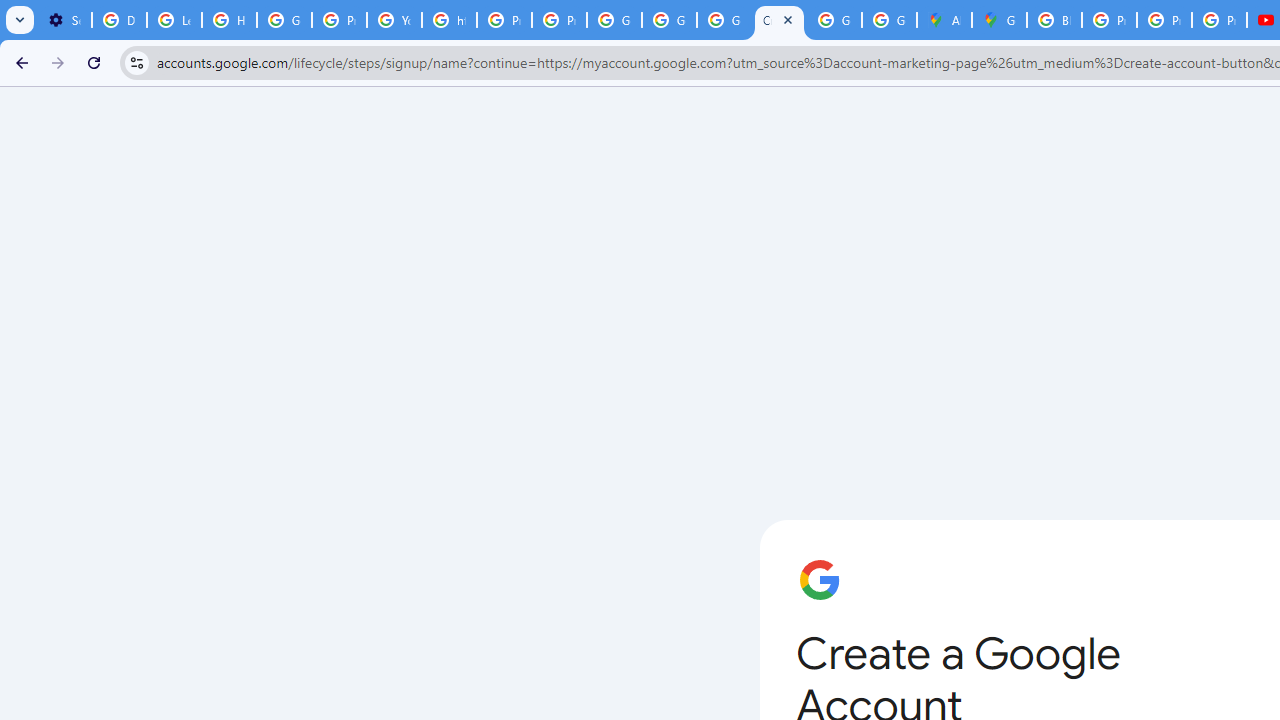 The width and height of the screenshot is (1280, 720). I want to click on Settings - Customize profile, so click(64, 20).